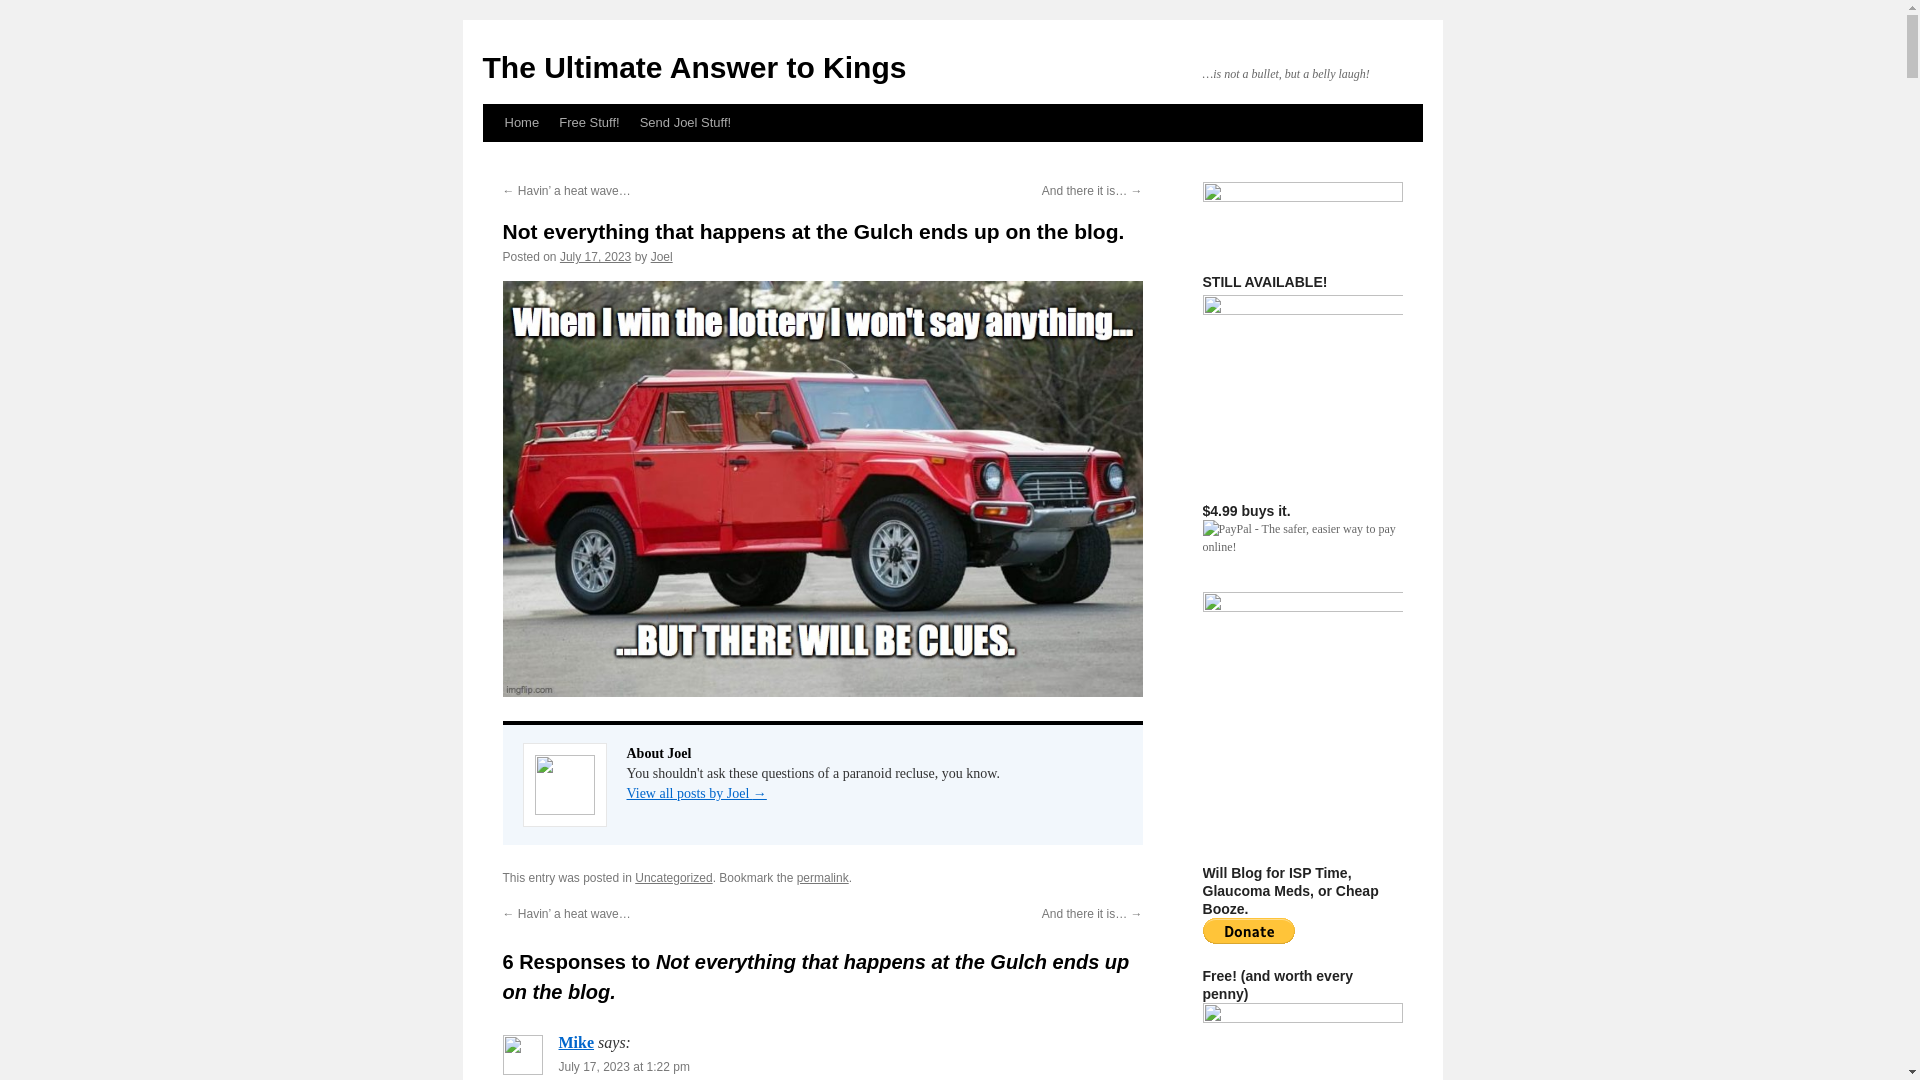 This screenshot has height=1080, width=1920. Describe the element at coordinates (624, 1066) in the screenshot. I see `July 17, 2023 at 1:22 pm` at that location.